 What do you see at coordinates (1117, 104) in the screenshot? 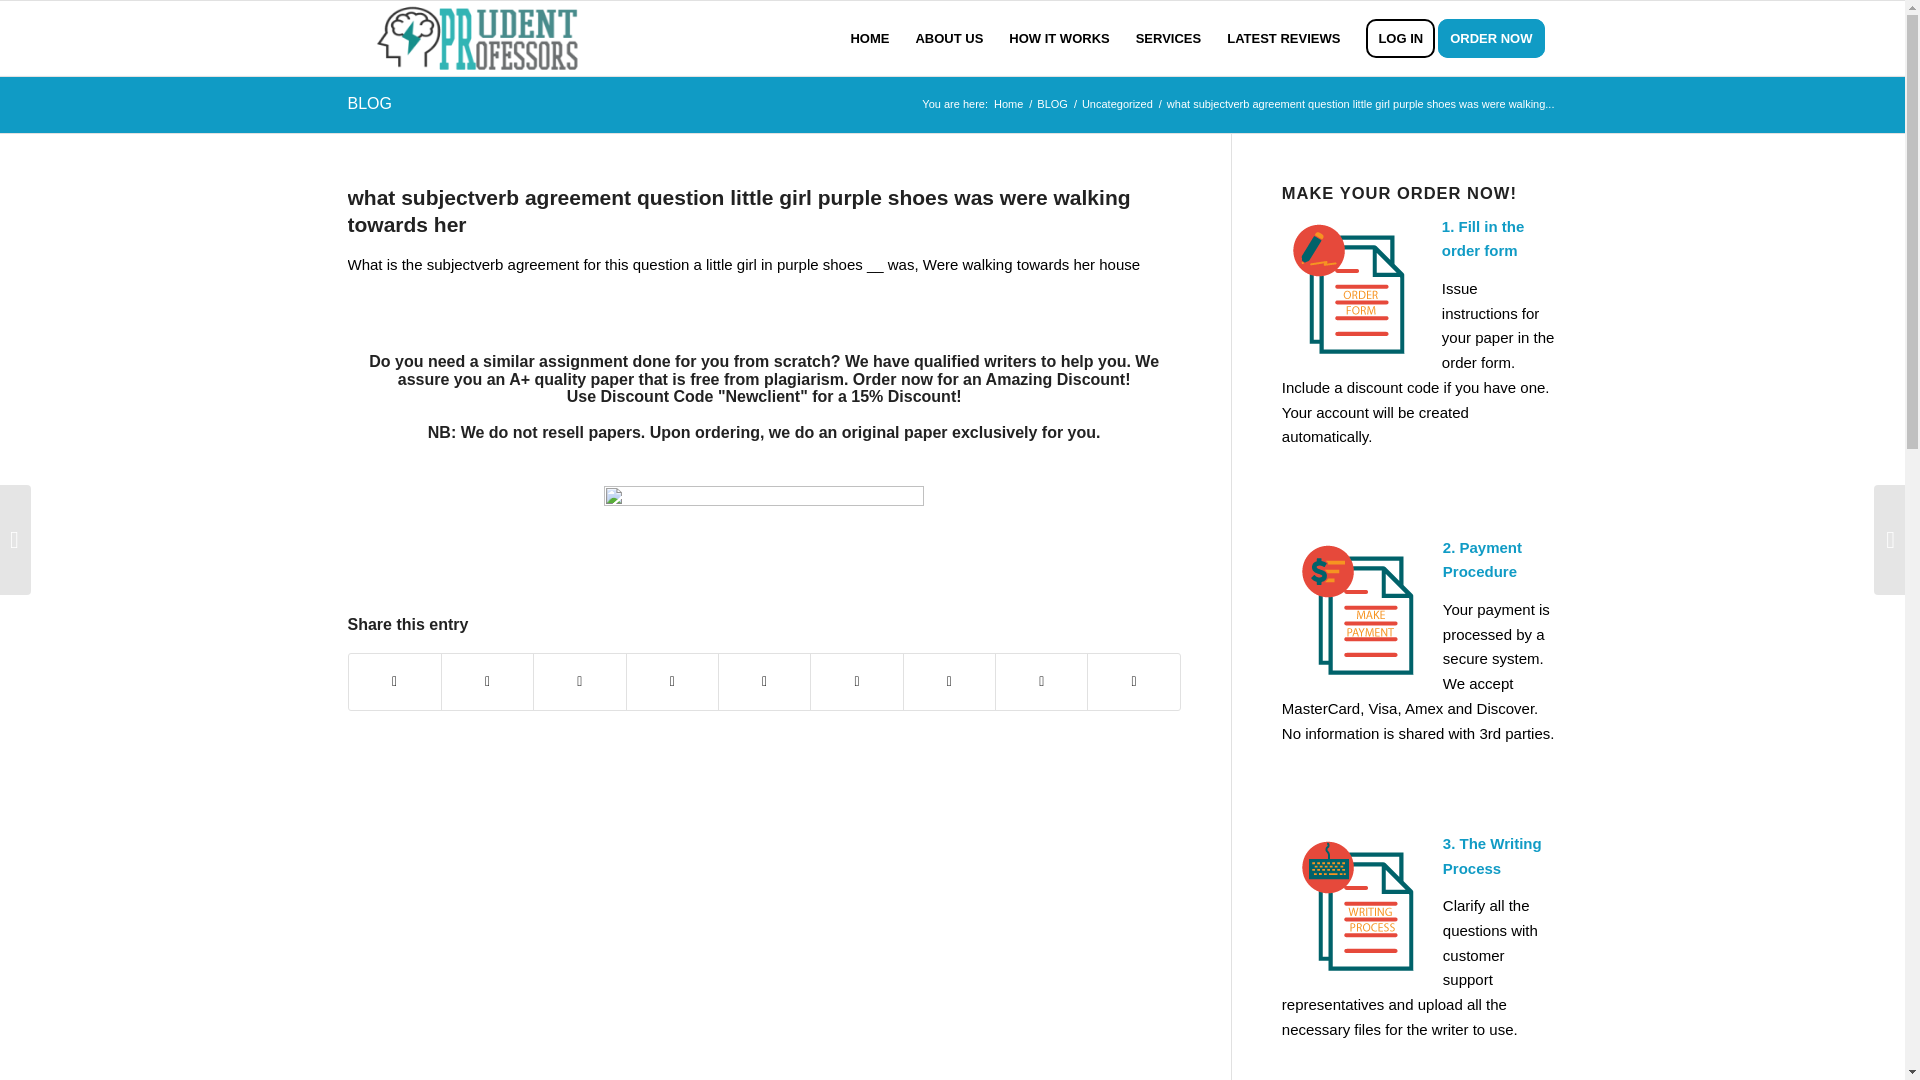
I see `Uncategorized` at bounding box center [1117, 104].